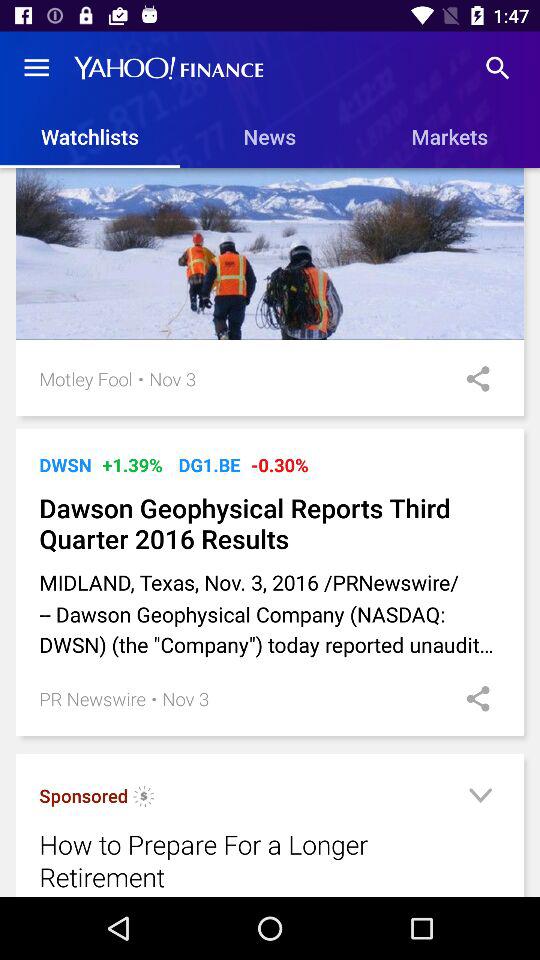  I want to click on launch sponsored, so click(84, 796).